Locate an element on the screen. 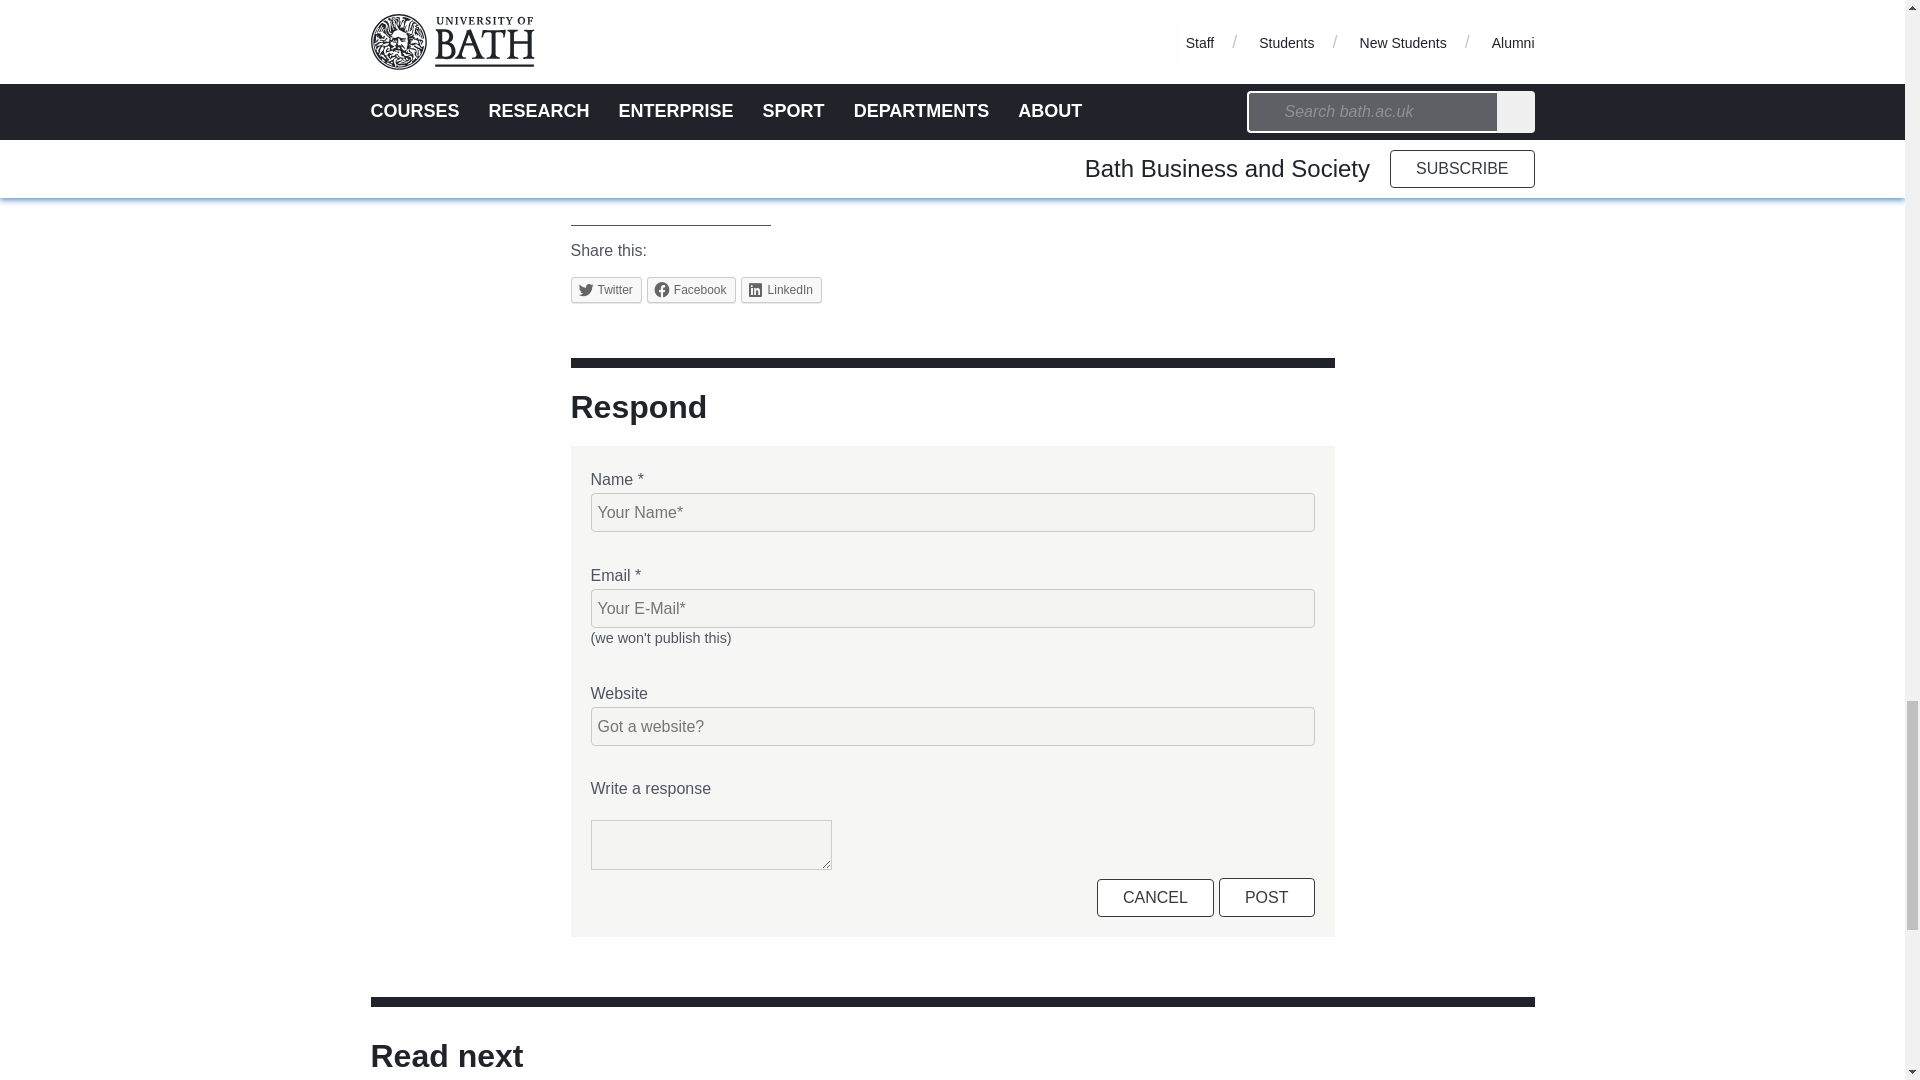  Research is located at coordinates (854, 160).